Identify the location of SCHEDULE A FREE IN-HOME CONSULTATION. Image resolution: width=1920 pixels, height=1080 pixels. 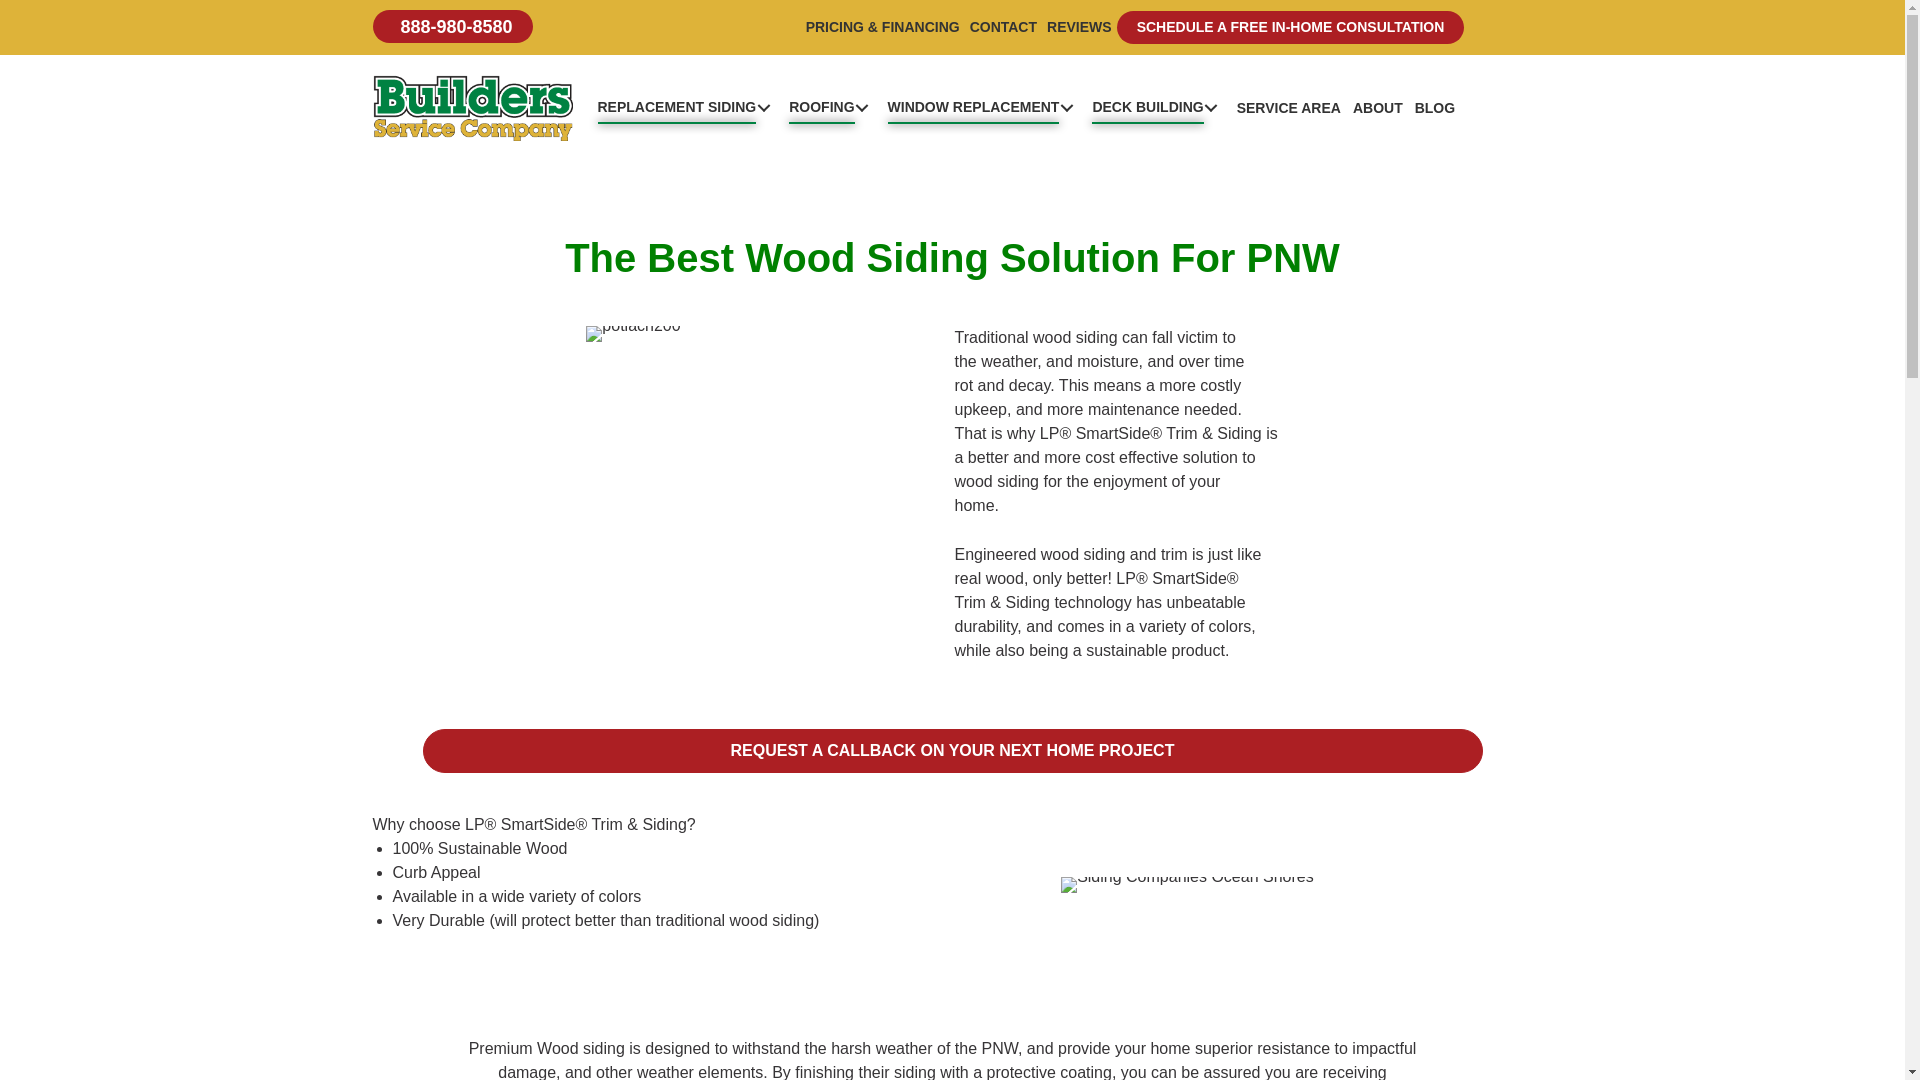
(1290, 27).